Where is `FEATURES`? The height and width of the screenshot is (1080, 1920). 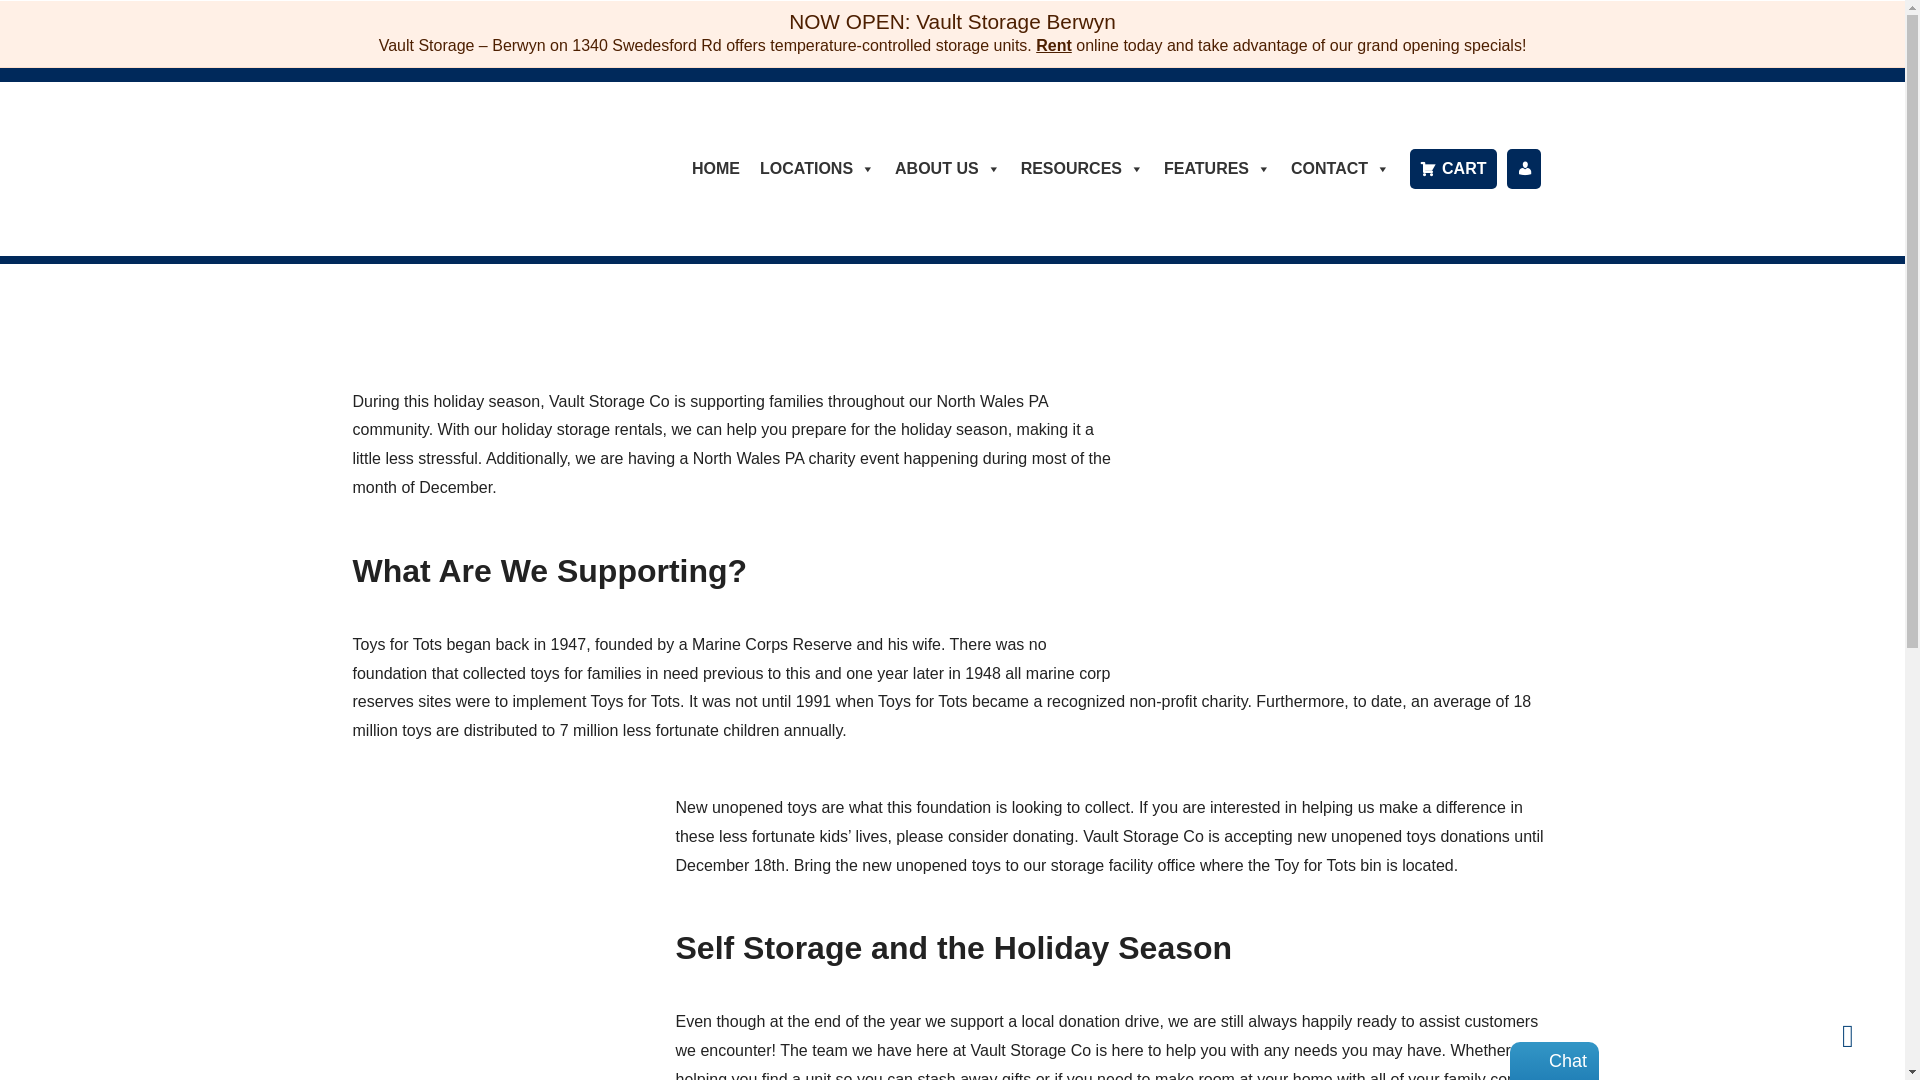
FEATURES is located at coordinates (1216, 169).